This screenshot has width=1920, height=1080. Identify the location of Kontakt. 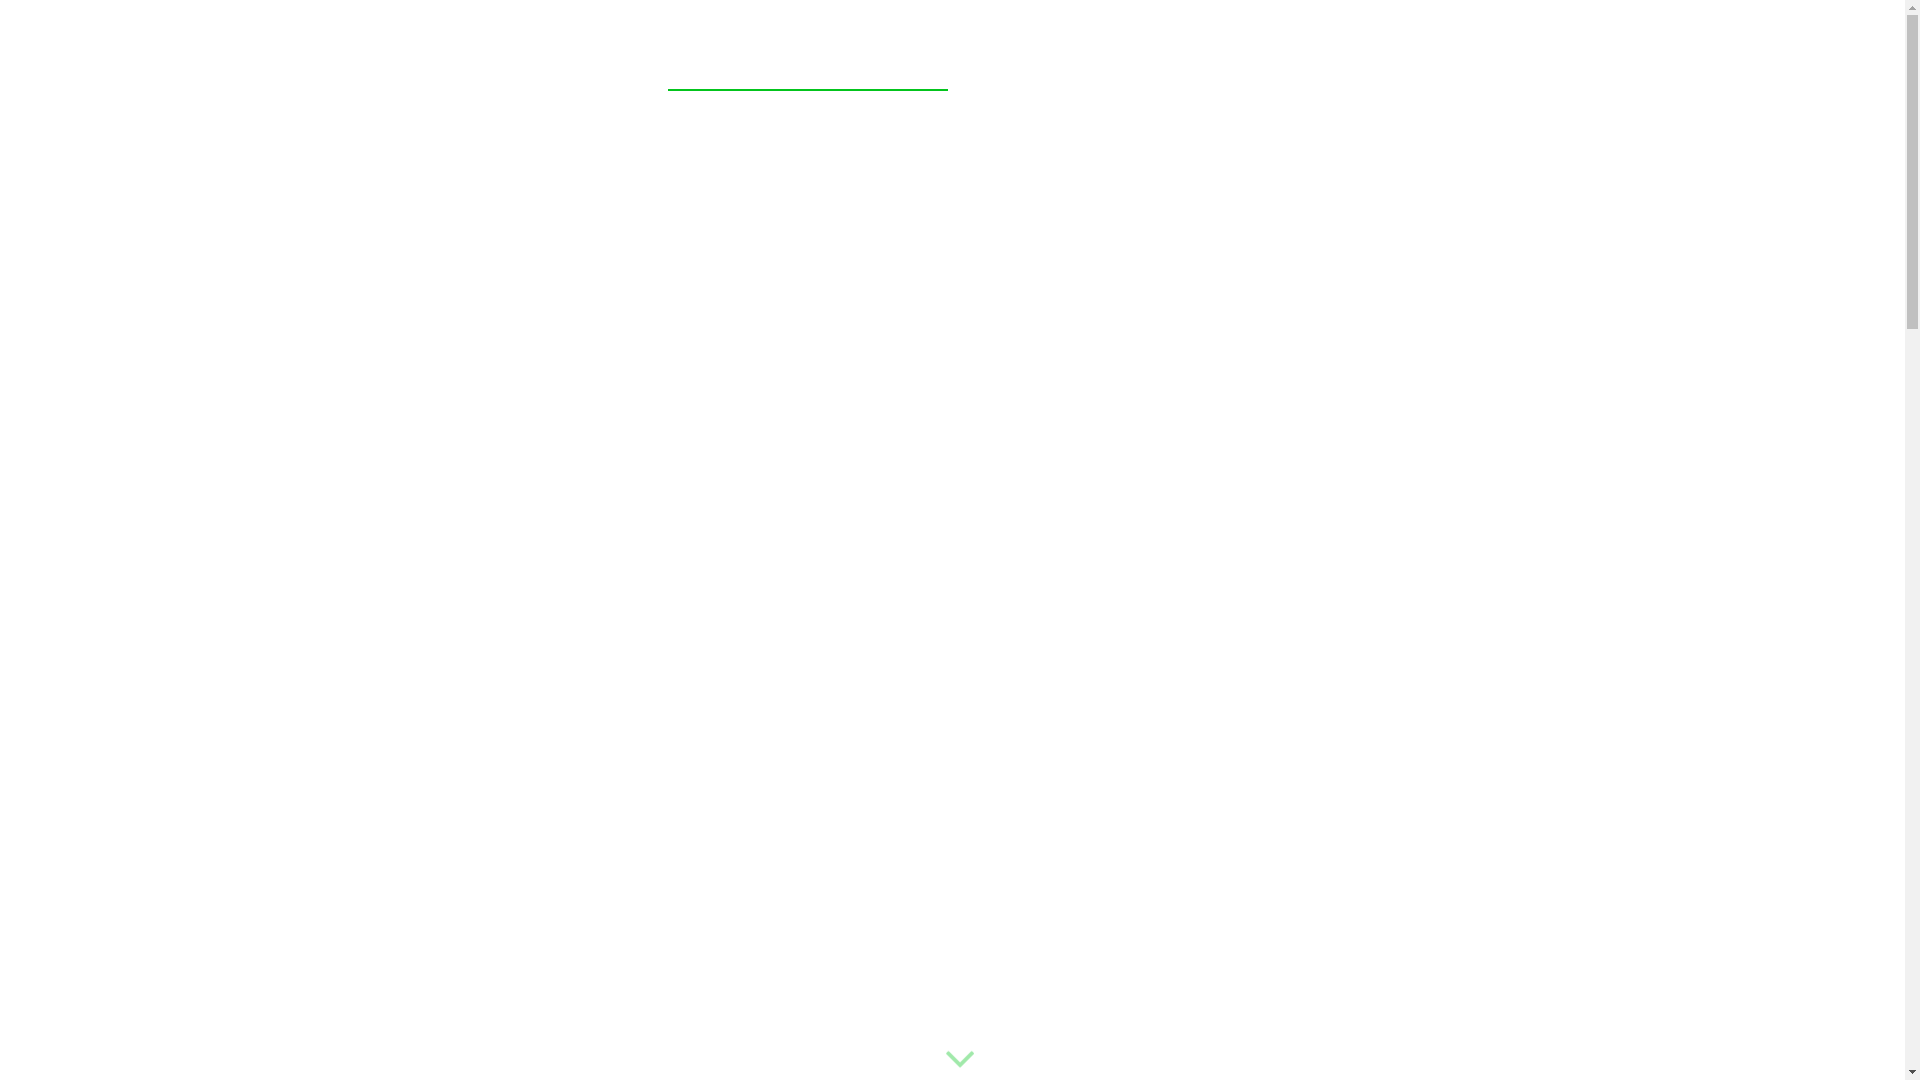
(1342, 64).